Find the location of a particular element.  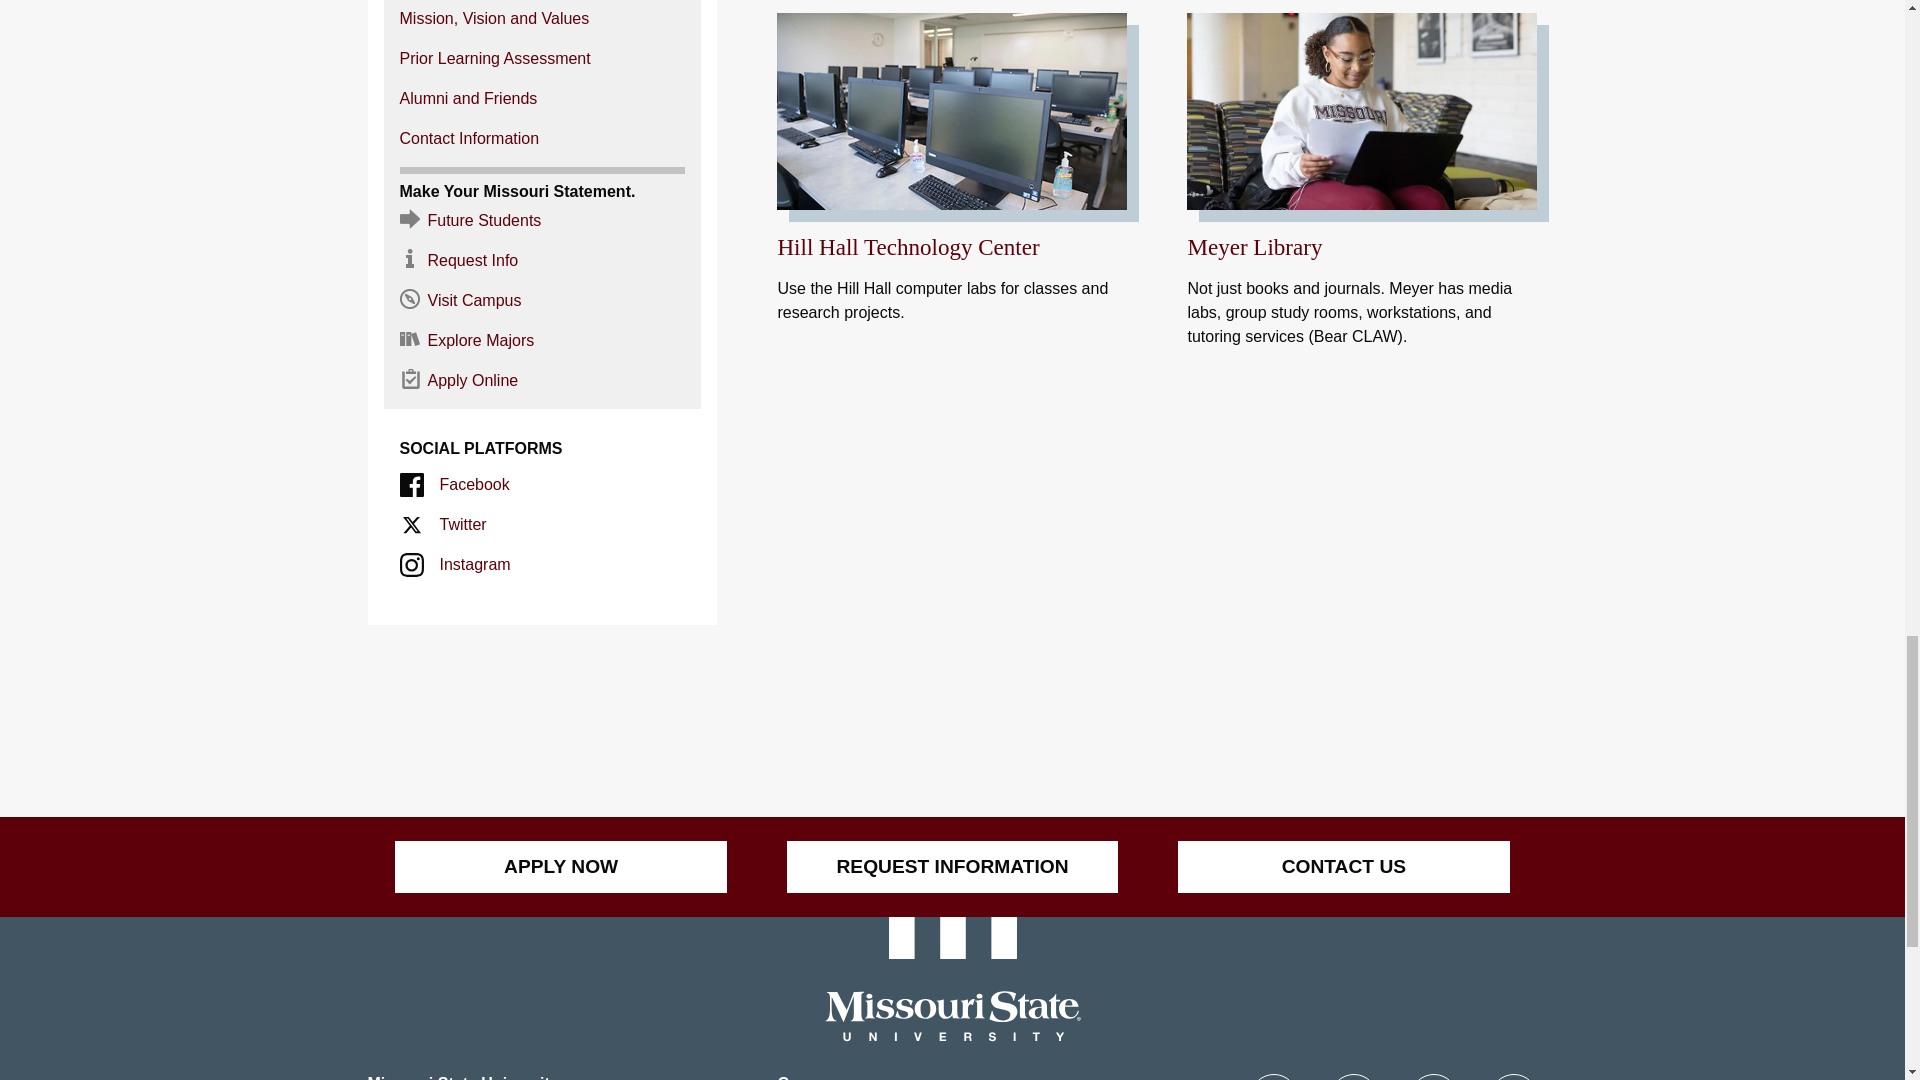

Follow Missouri State on X is located at coordinates (1354, 1076).